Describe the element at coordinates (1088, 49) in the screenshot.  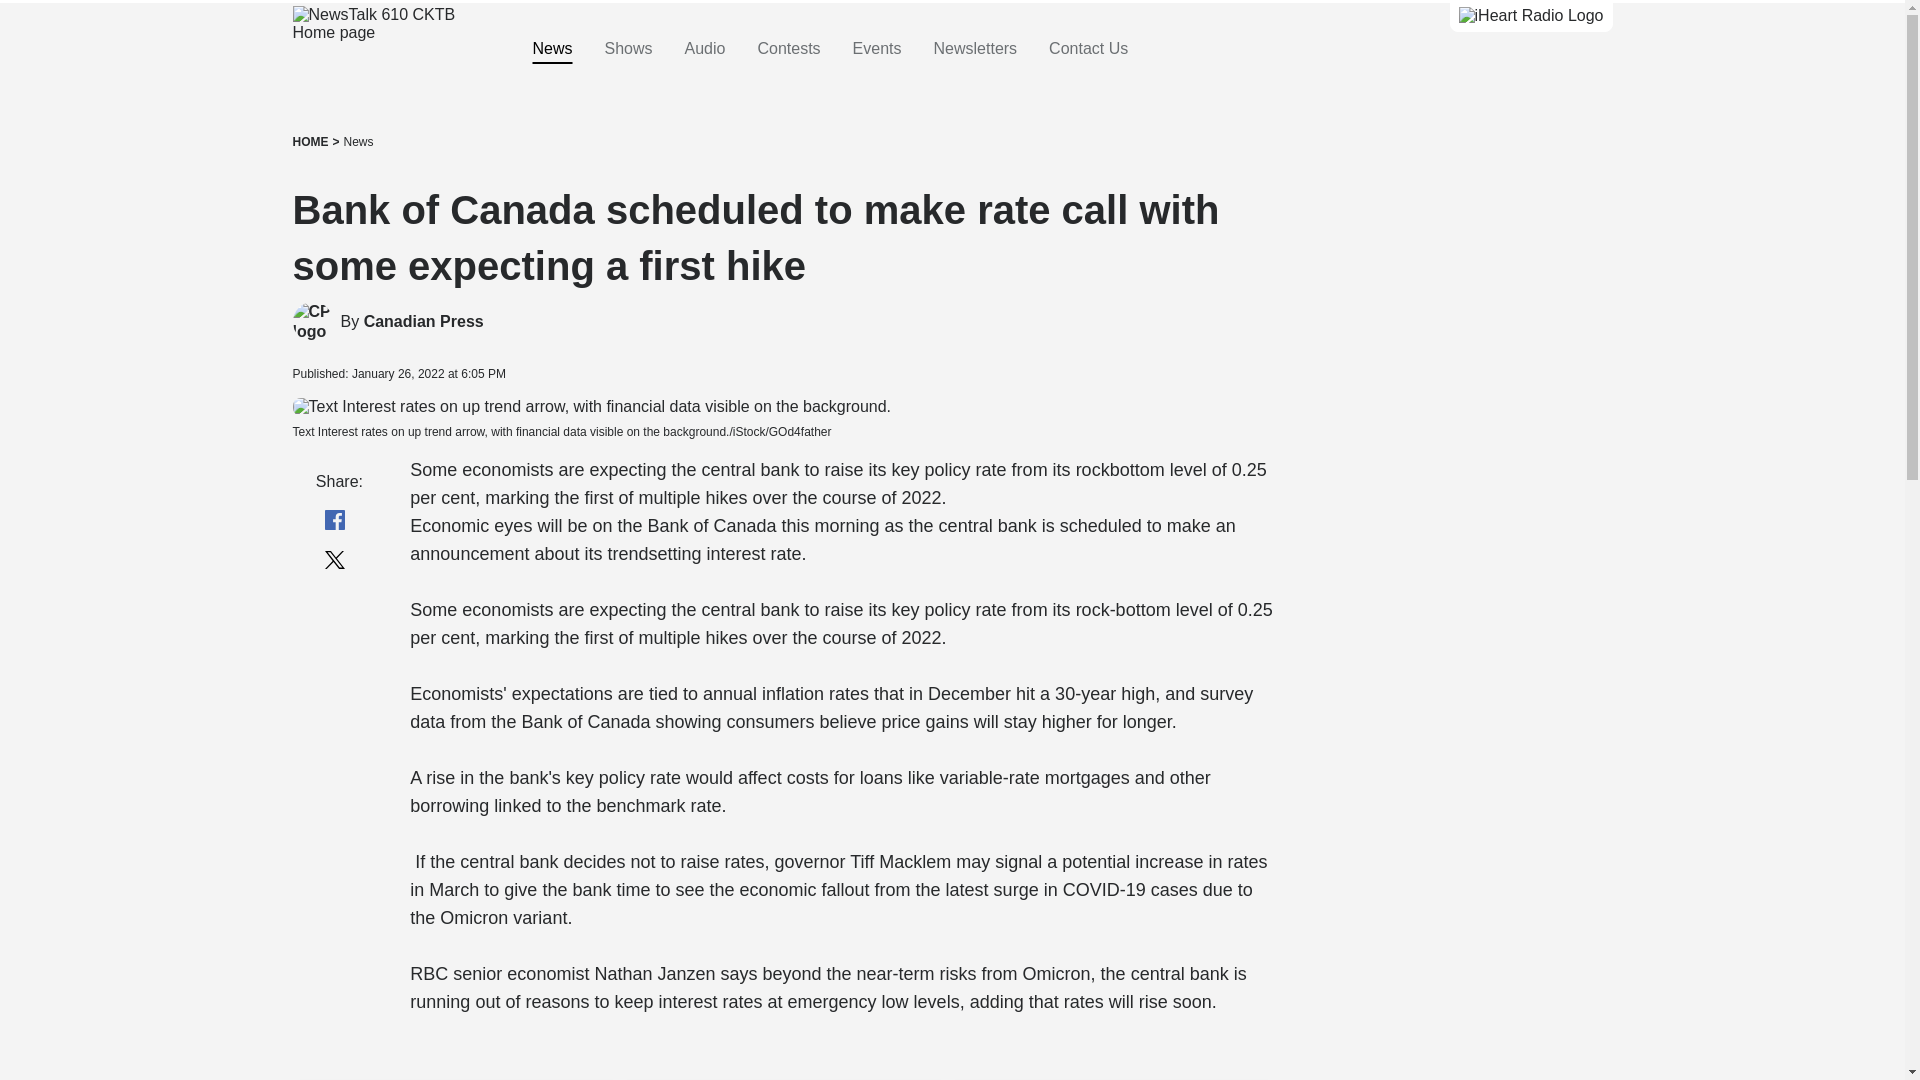
I see `Contact Us` at that location.